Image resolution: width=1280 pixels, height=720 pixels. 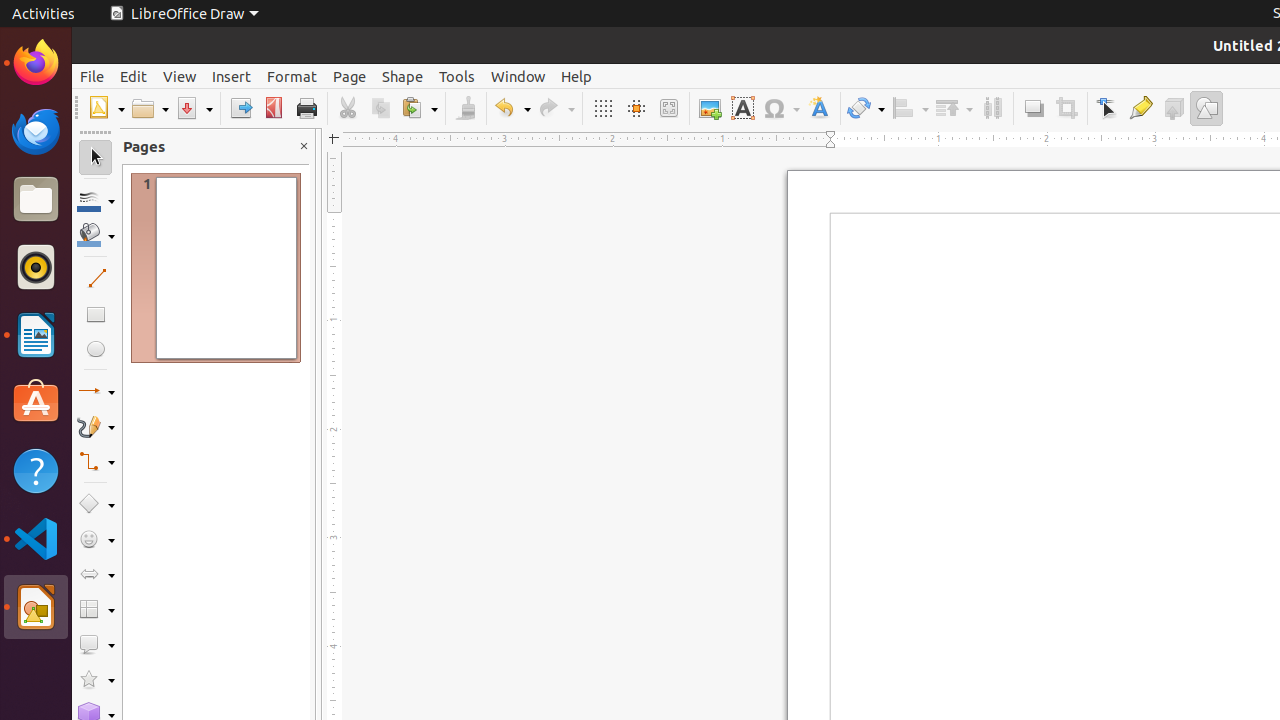 What do you see at coordinates (466, 108) in the screenshot?
I see `Clone` at bounding box center [466, 108].